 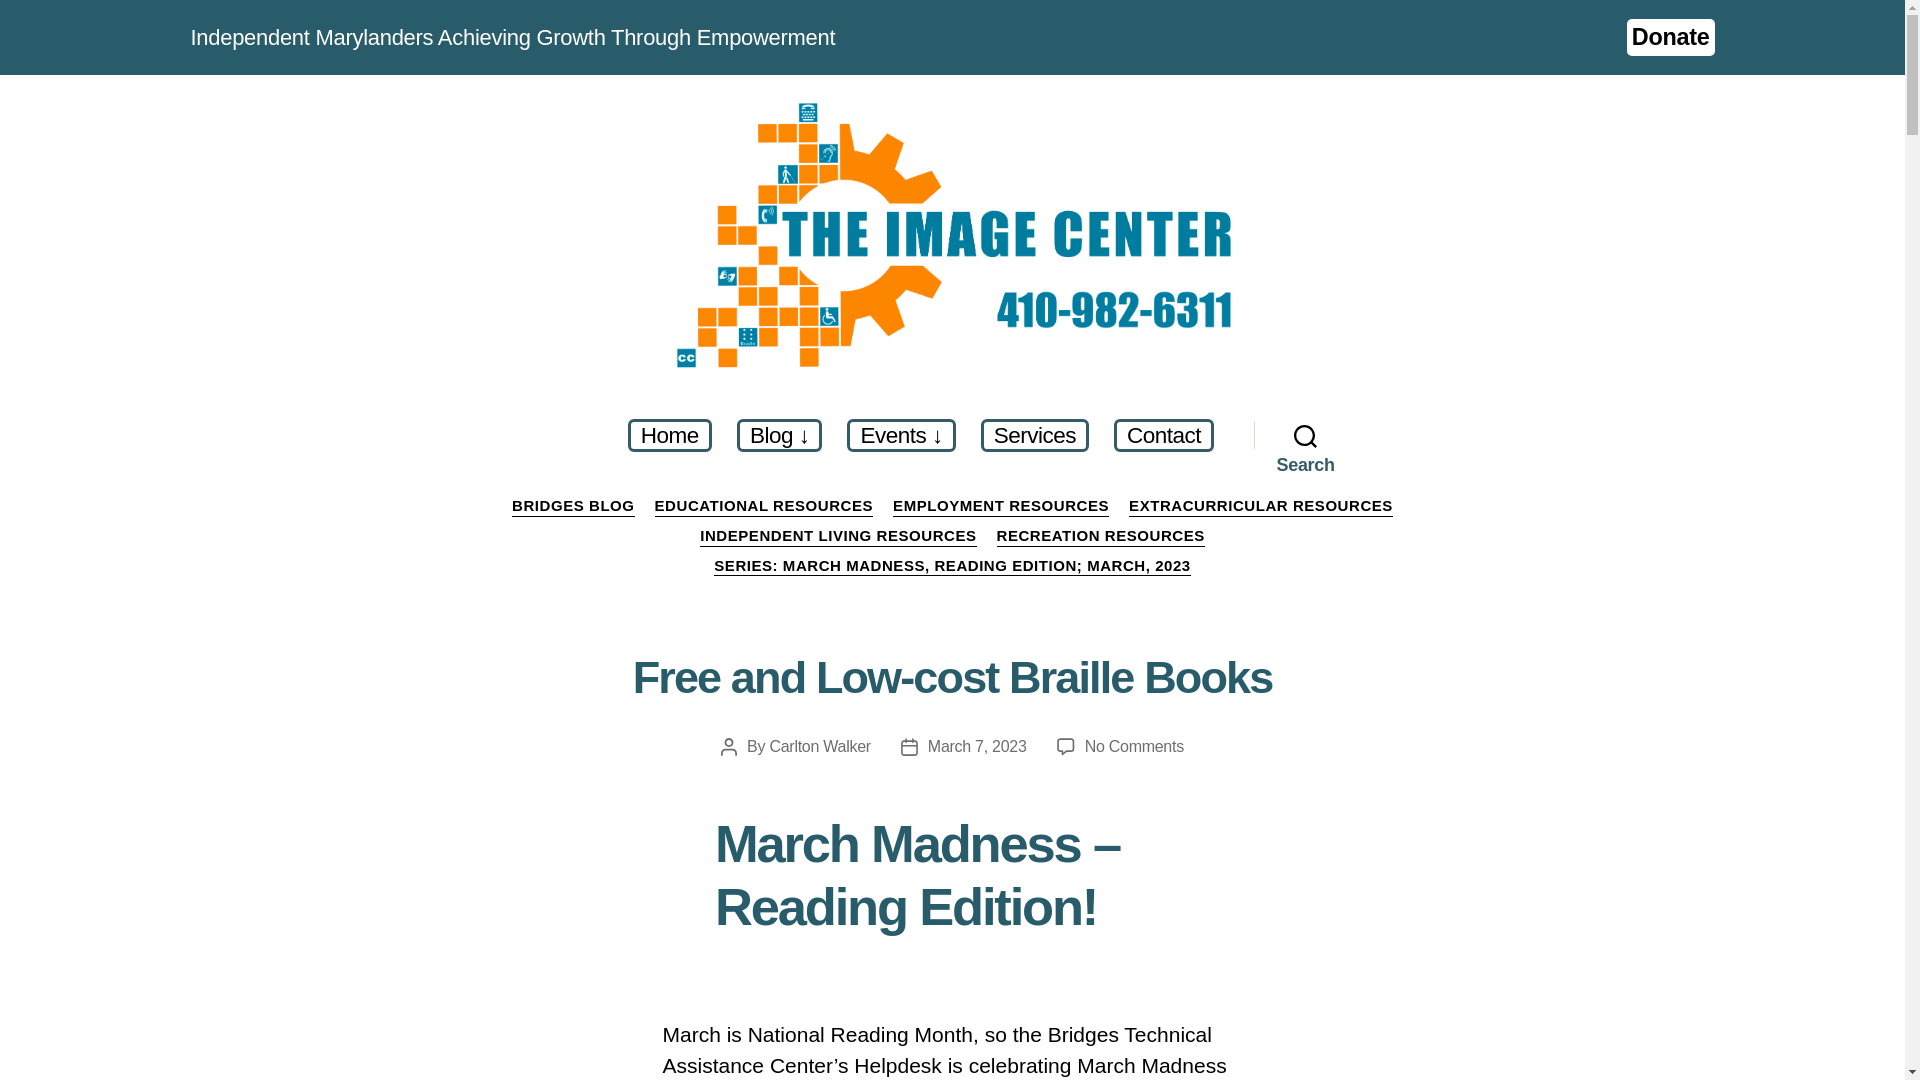 I want to click on Contact, so click(x=1163, y=436).